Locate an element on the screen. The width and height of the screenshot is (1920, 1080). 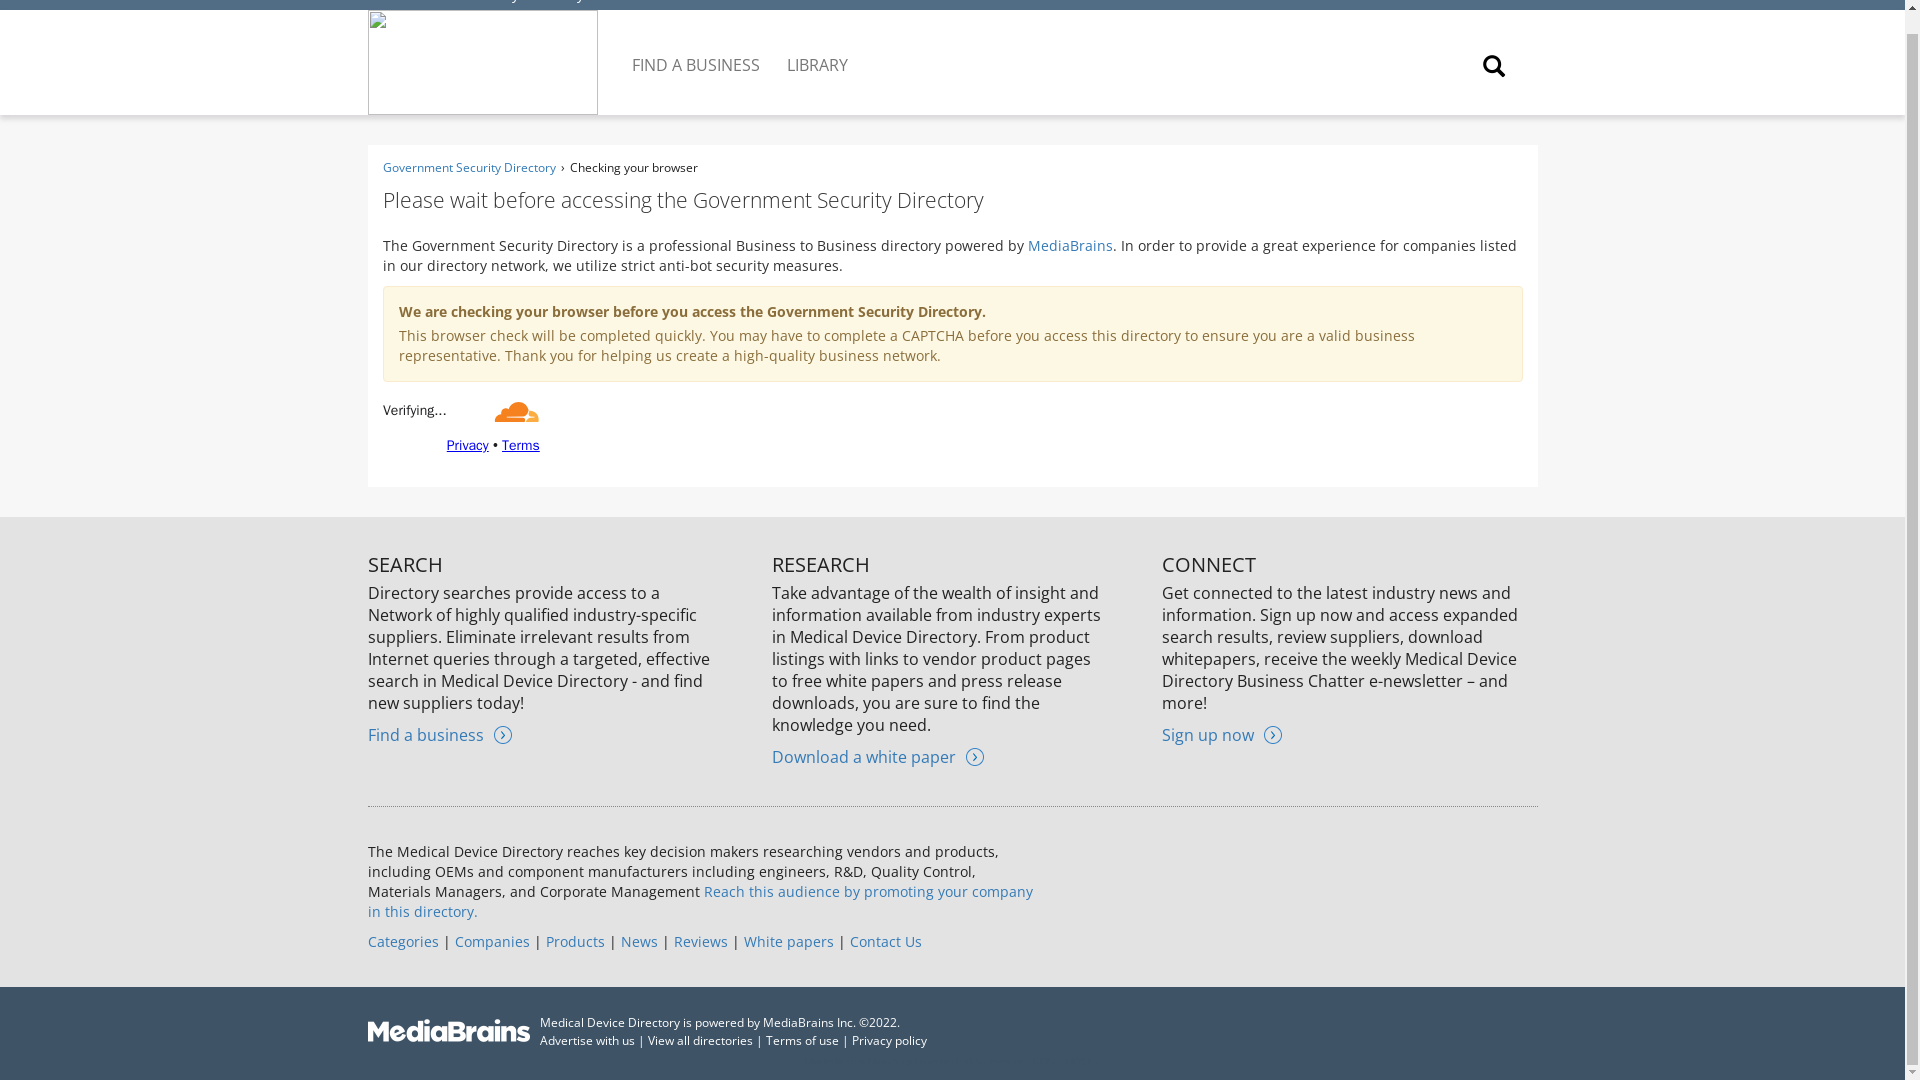
Companies is located at coordinates (491, 942).